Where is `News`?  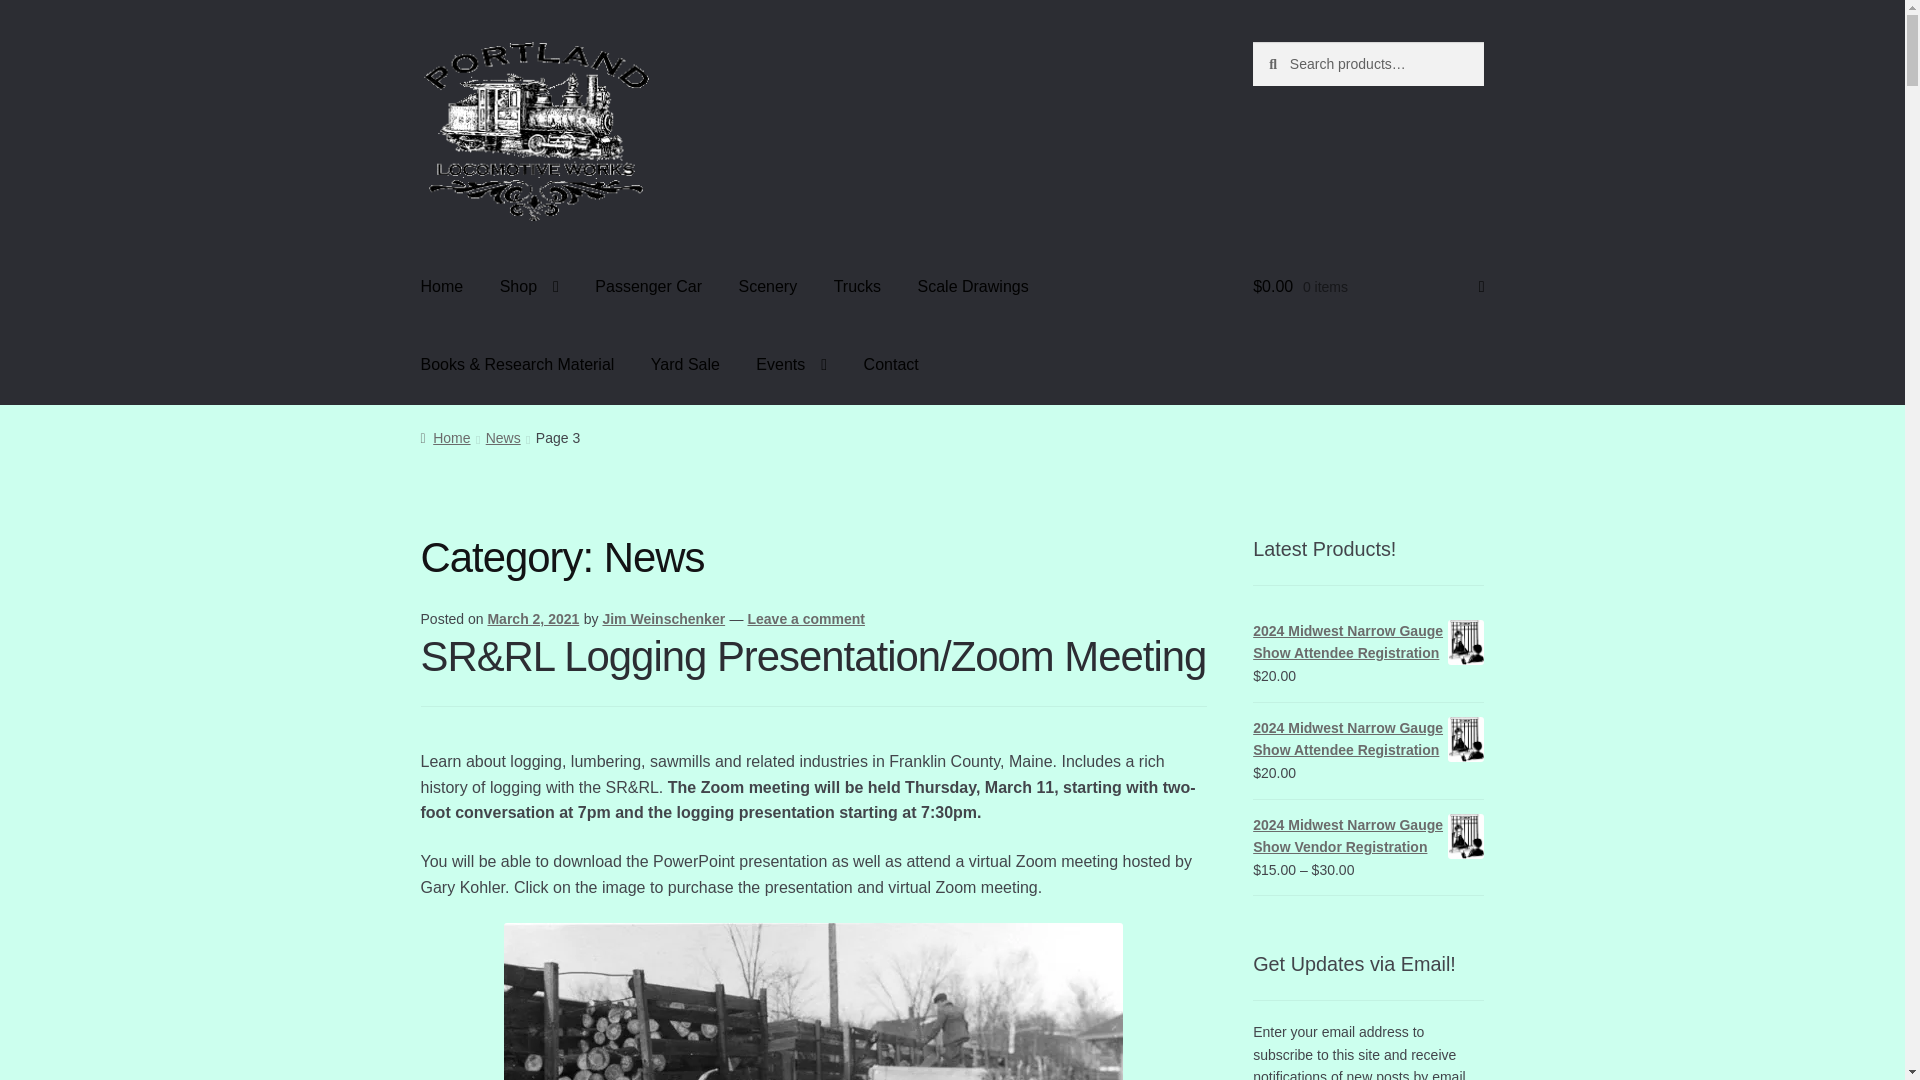 News is located at coordinates (502, 438).